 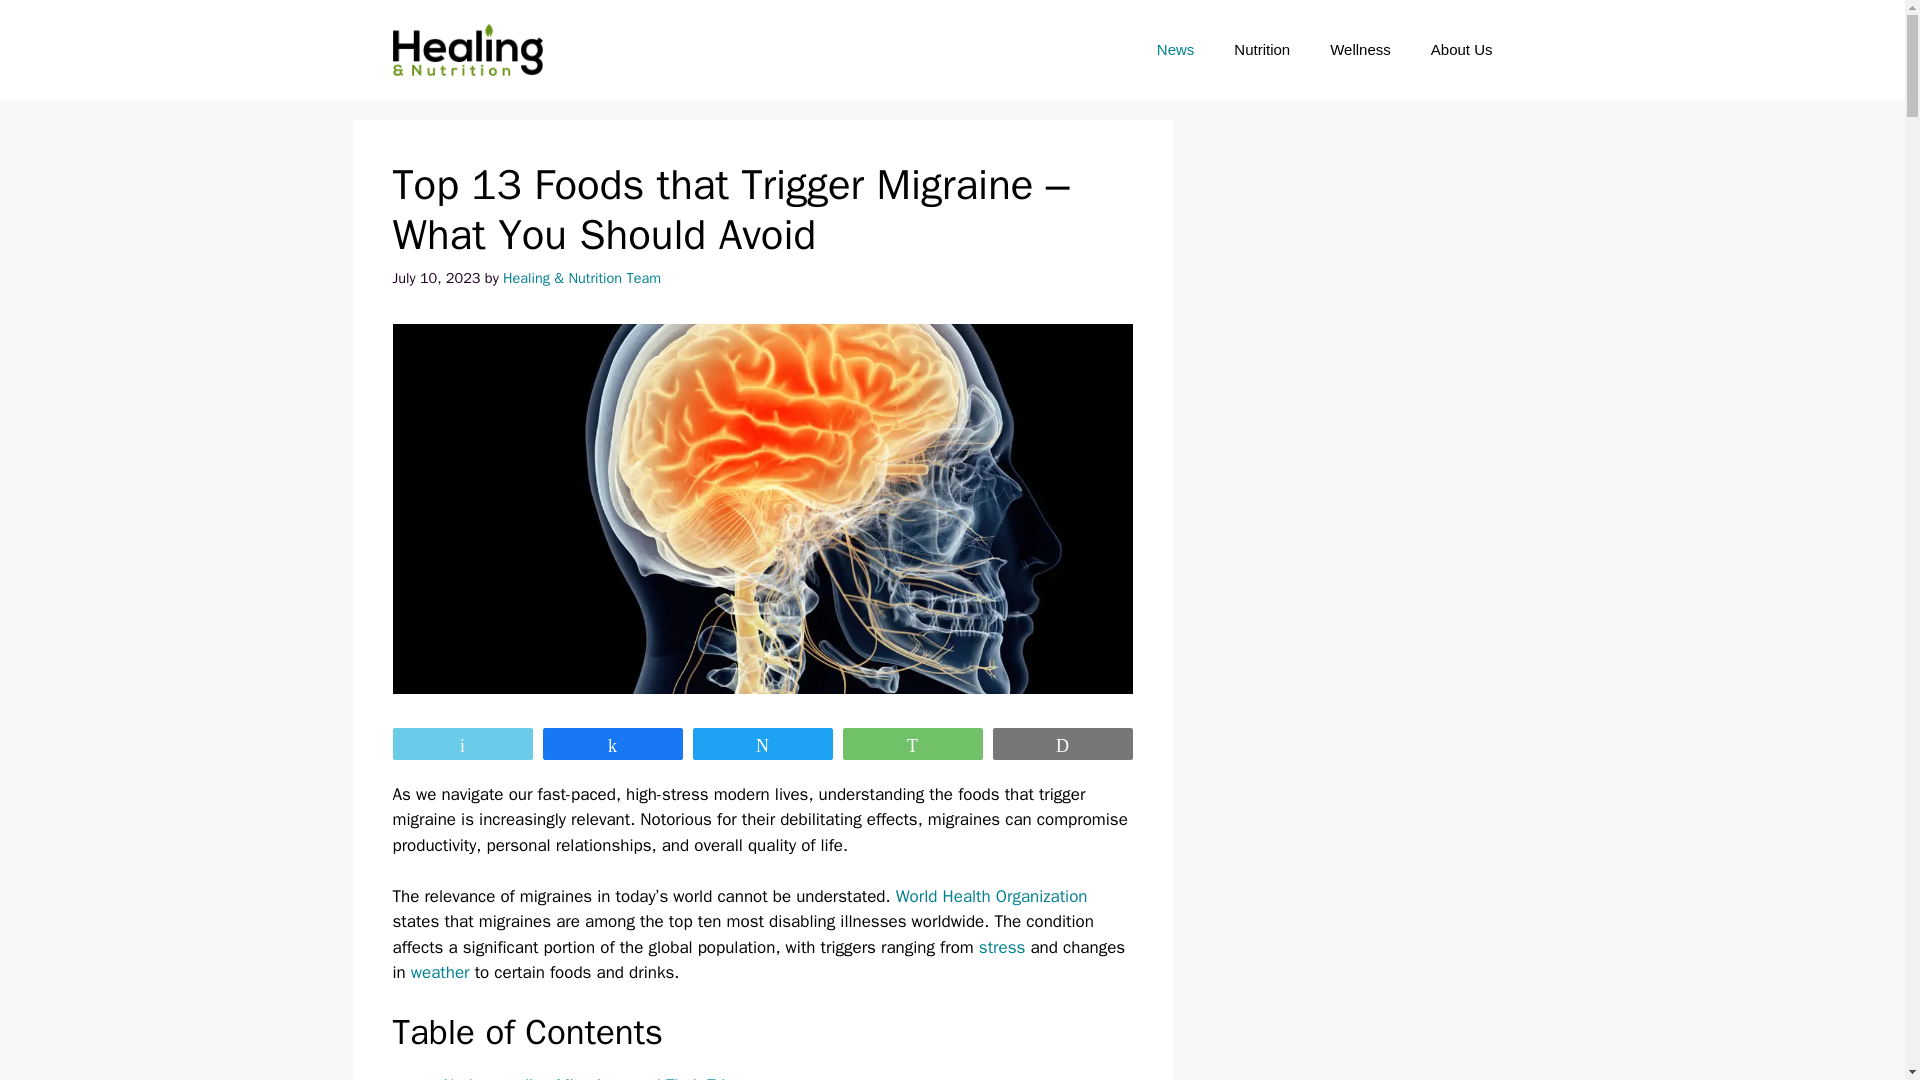 What do you see at coordinates (1176, 50) in the screenshot?
I see `News` at bounding box center [1176, 50].